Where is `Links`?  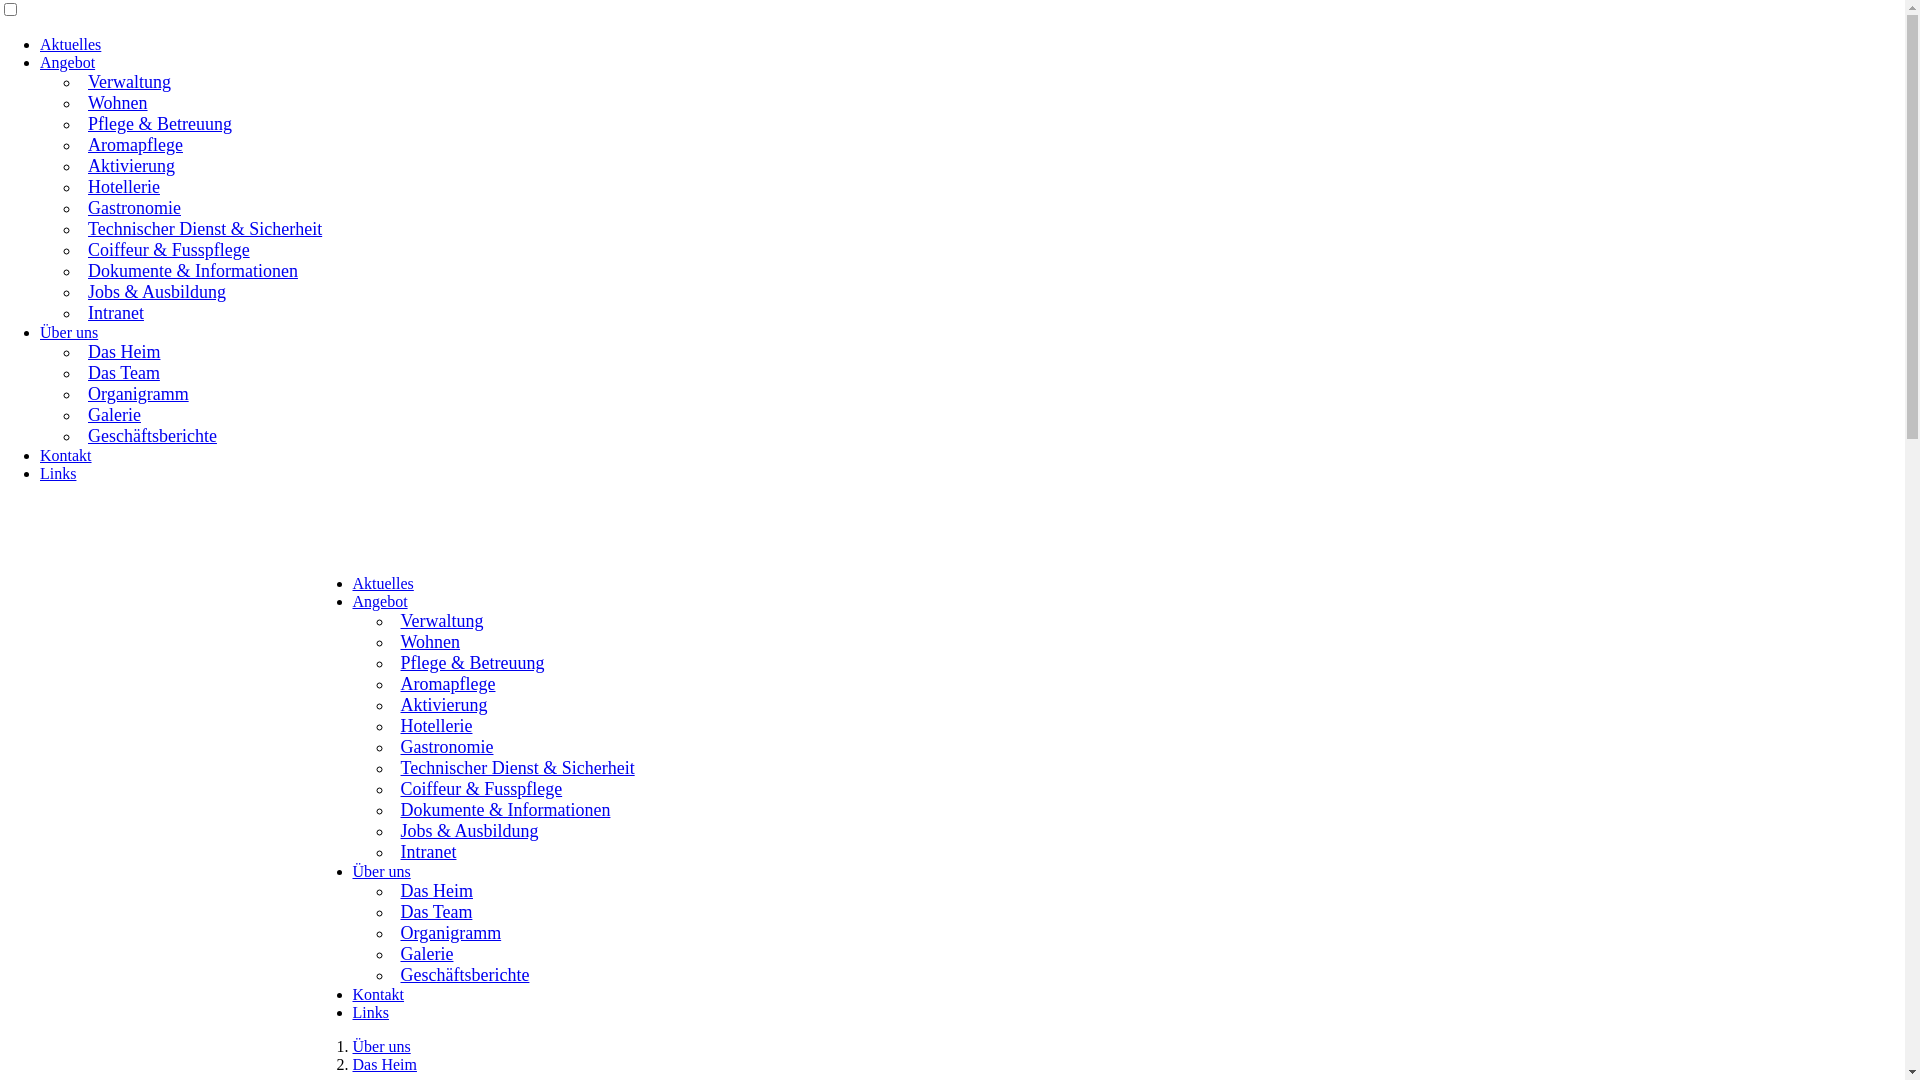
Links is located at coordinates (58, 474).